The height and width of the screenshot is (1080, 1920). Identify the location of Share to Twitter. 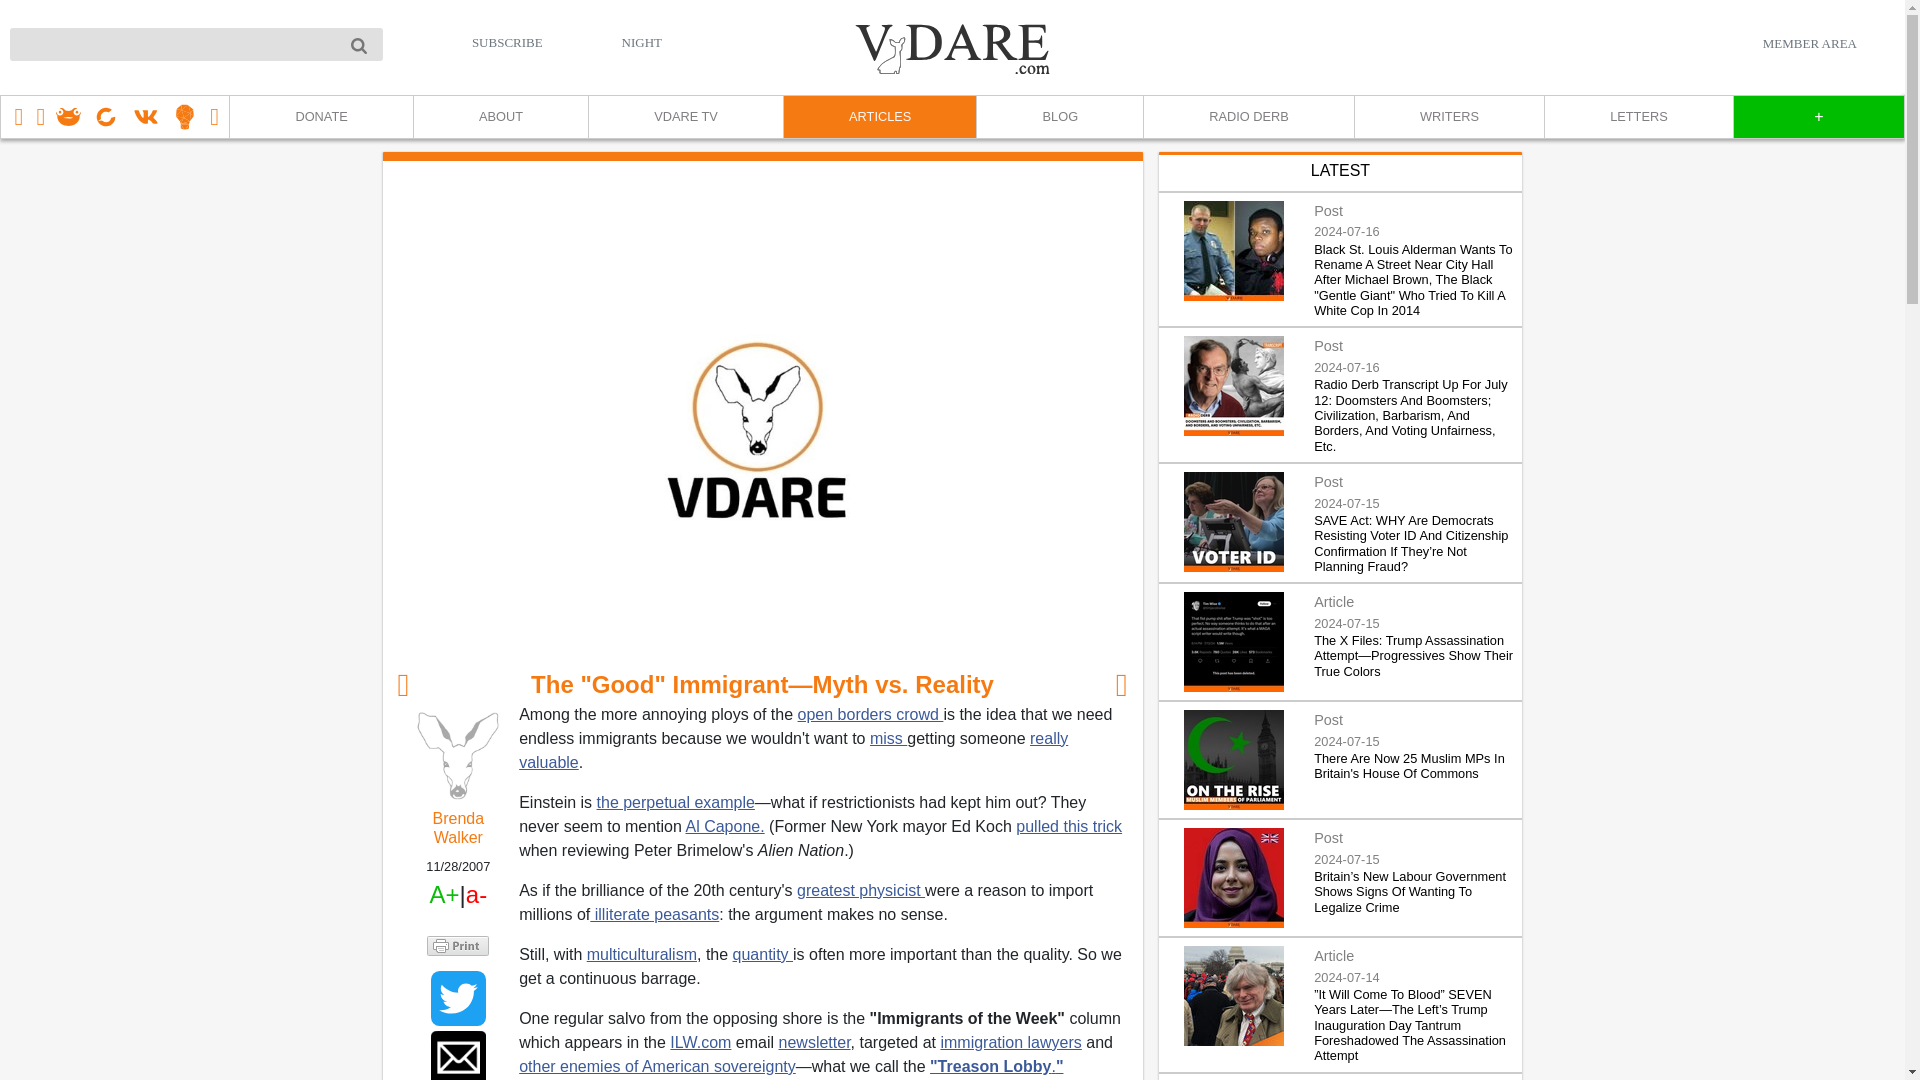
(458, 998).